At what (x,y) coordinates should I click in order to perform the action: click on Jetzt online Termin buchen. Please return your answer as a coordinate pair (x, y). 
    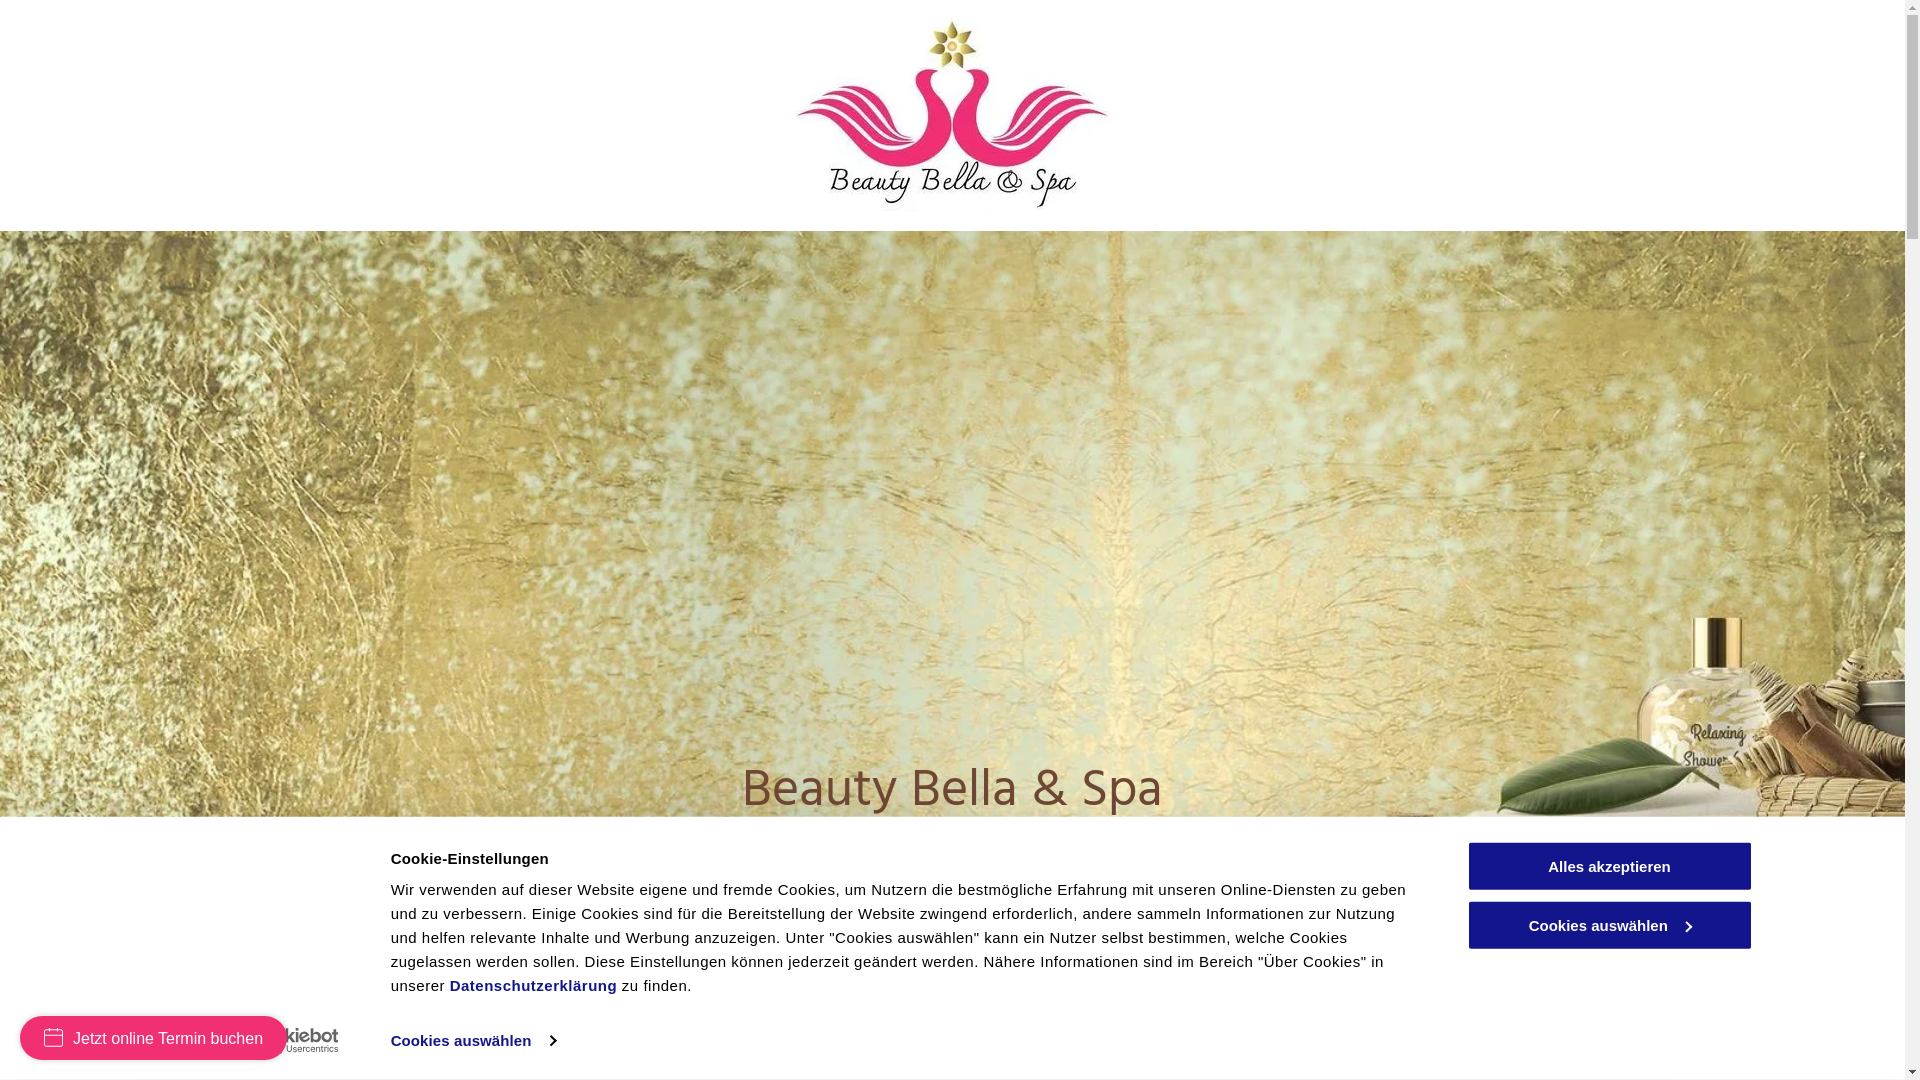
    Looking at the image, I should click on (154, 1038).